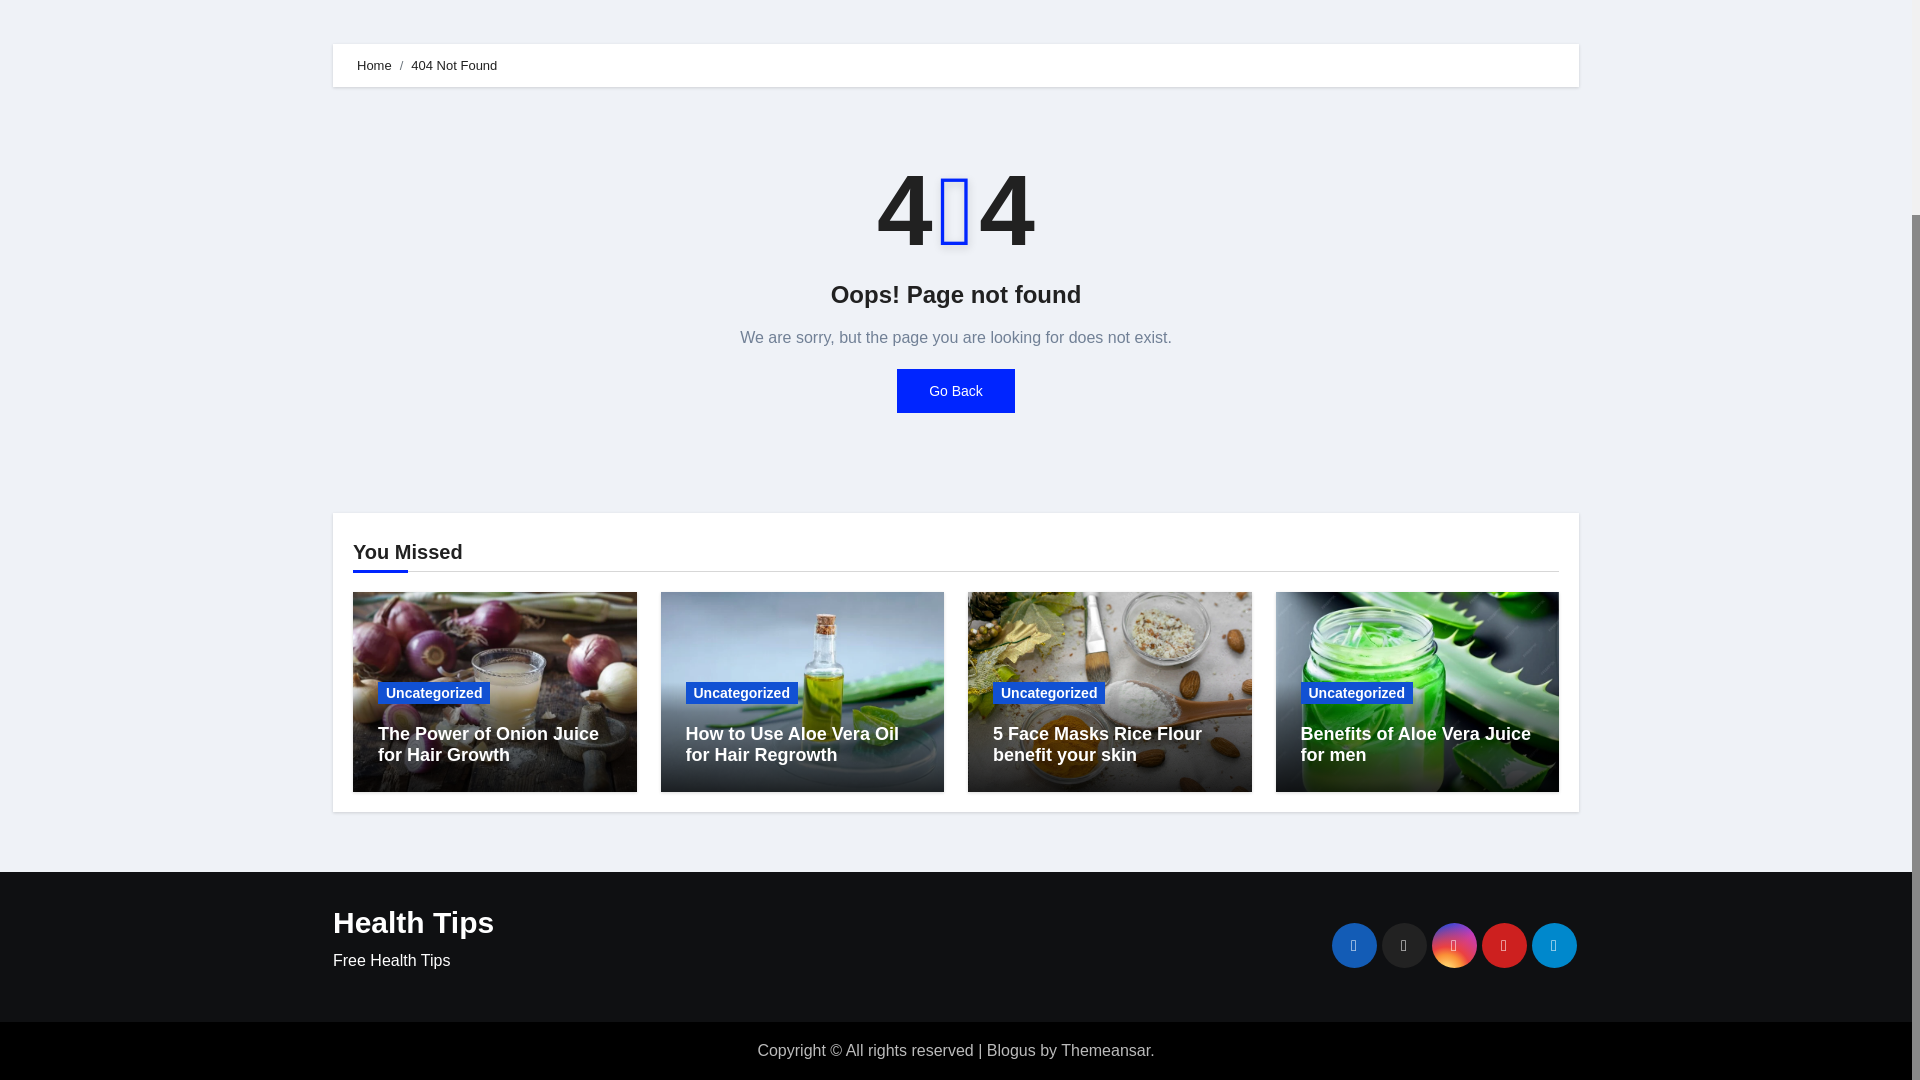 This screenshot has width=1920, height=1080. Describe the element at coordinates (1048, 692) in the screenshot. I see `Uncategorized` at that location.